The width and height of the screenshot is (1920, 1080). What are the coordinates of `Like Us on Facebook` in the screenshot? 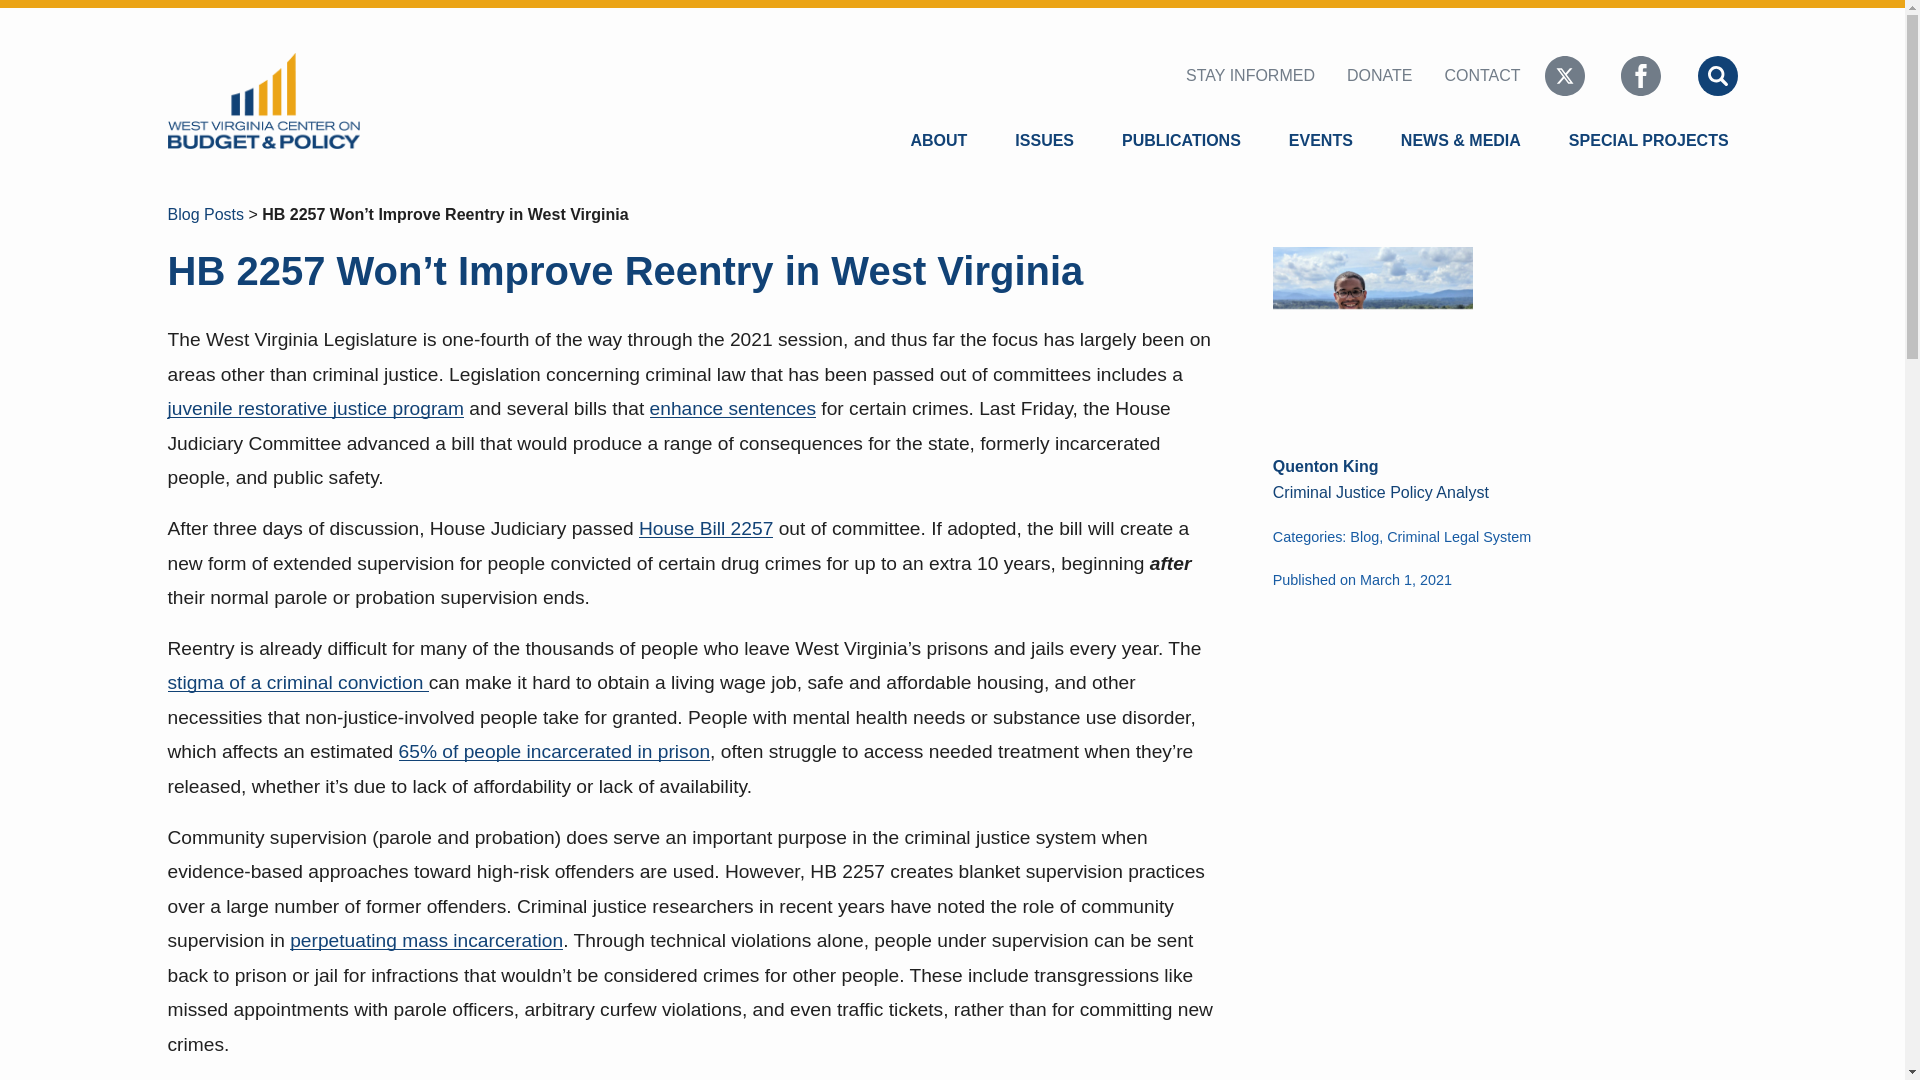 It's located at (1640, 75).